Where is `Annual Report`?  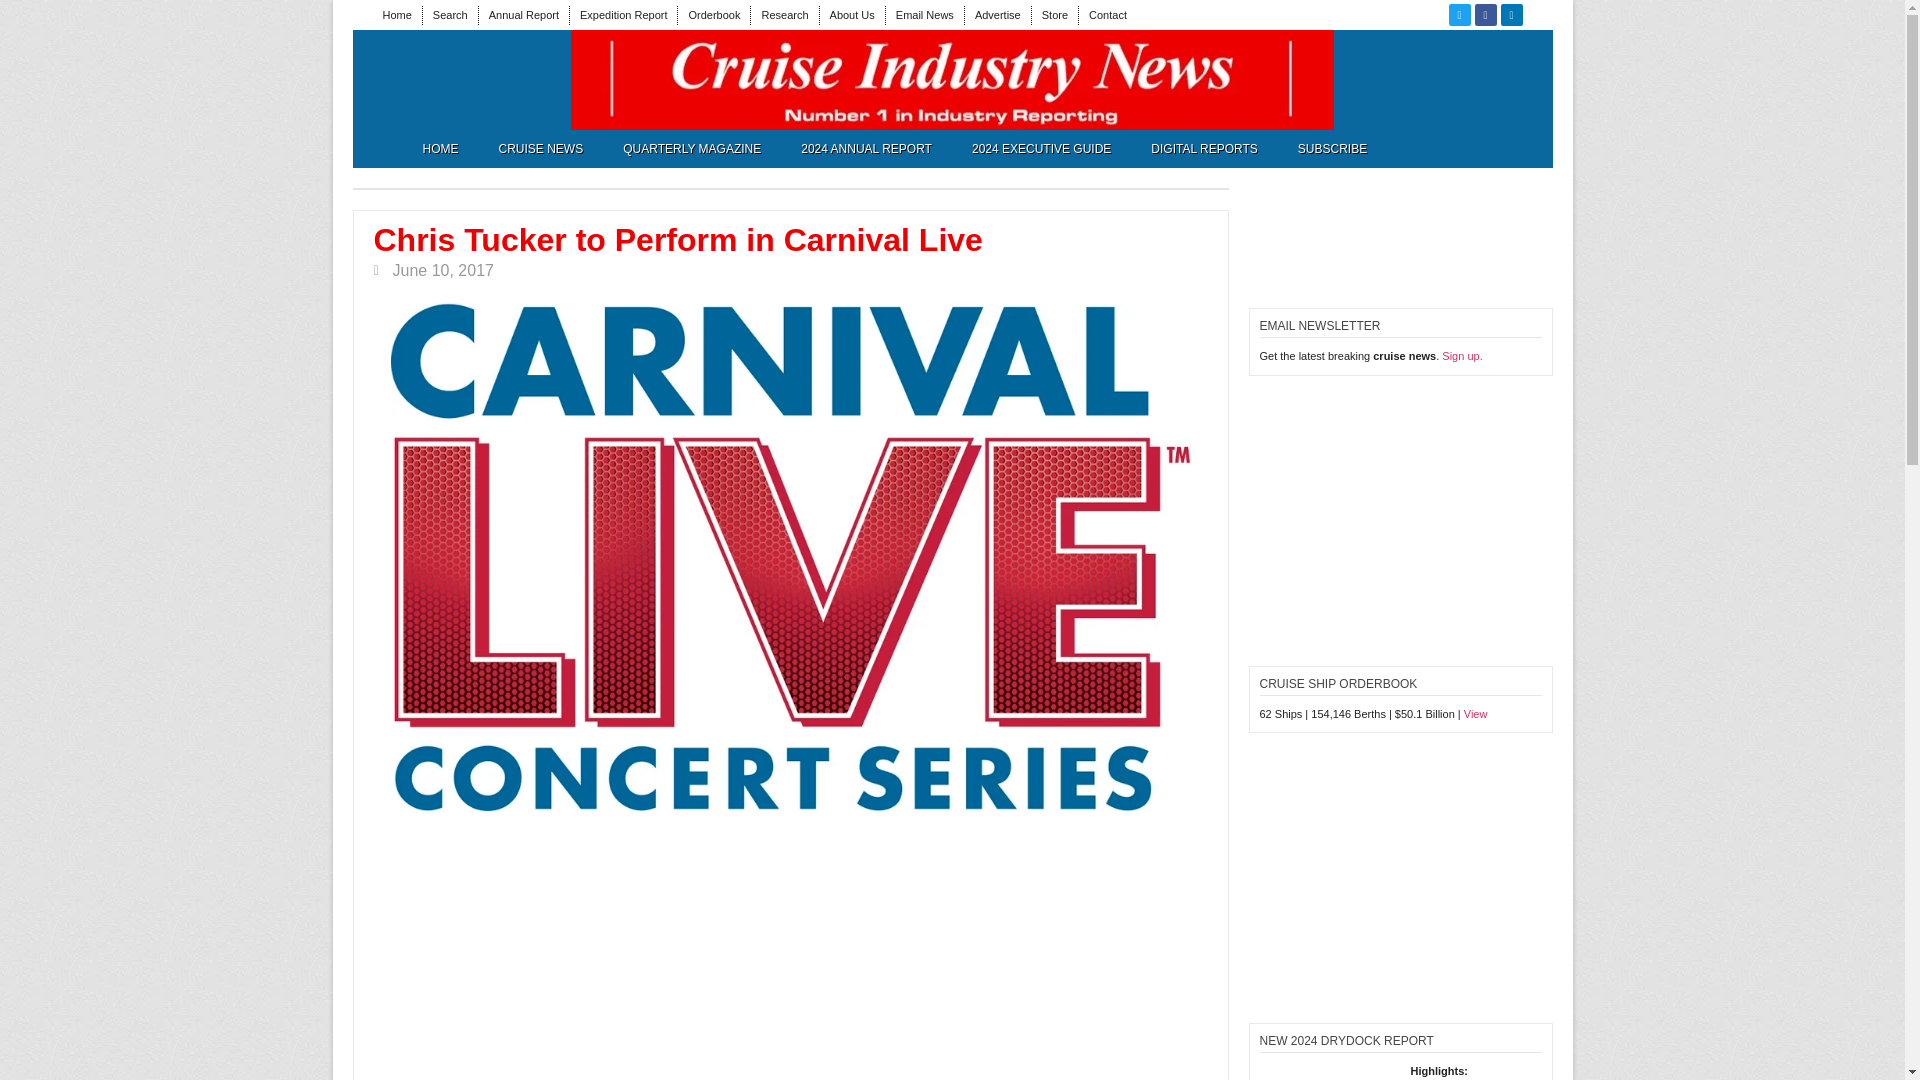 Annual Report is located at coordinates (524, 14).